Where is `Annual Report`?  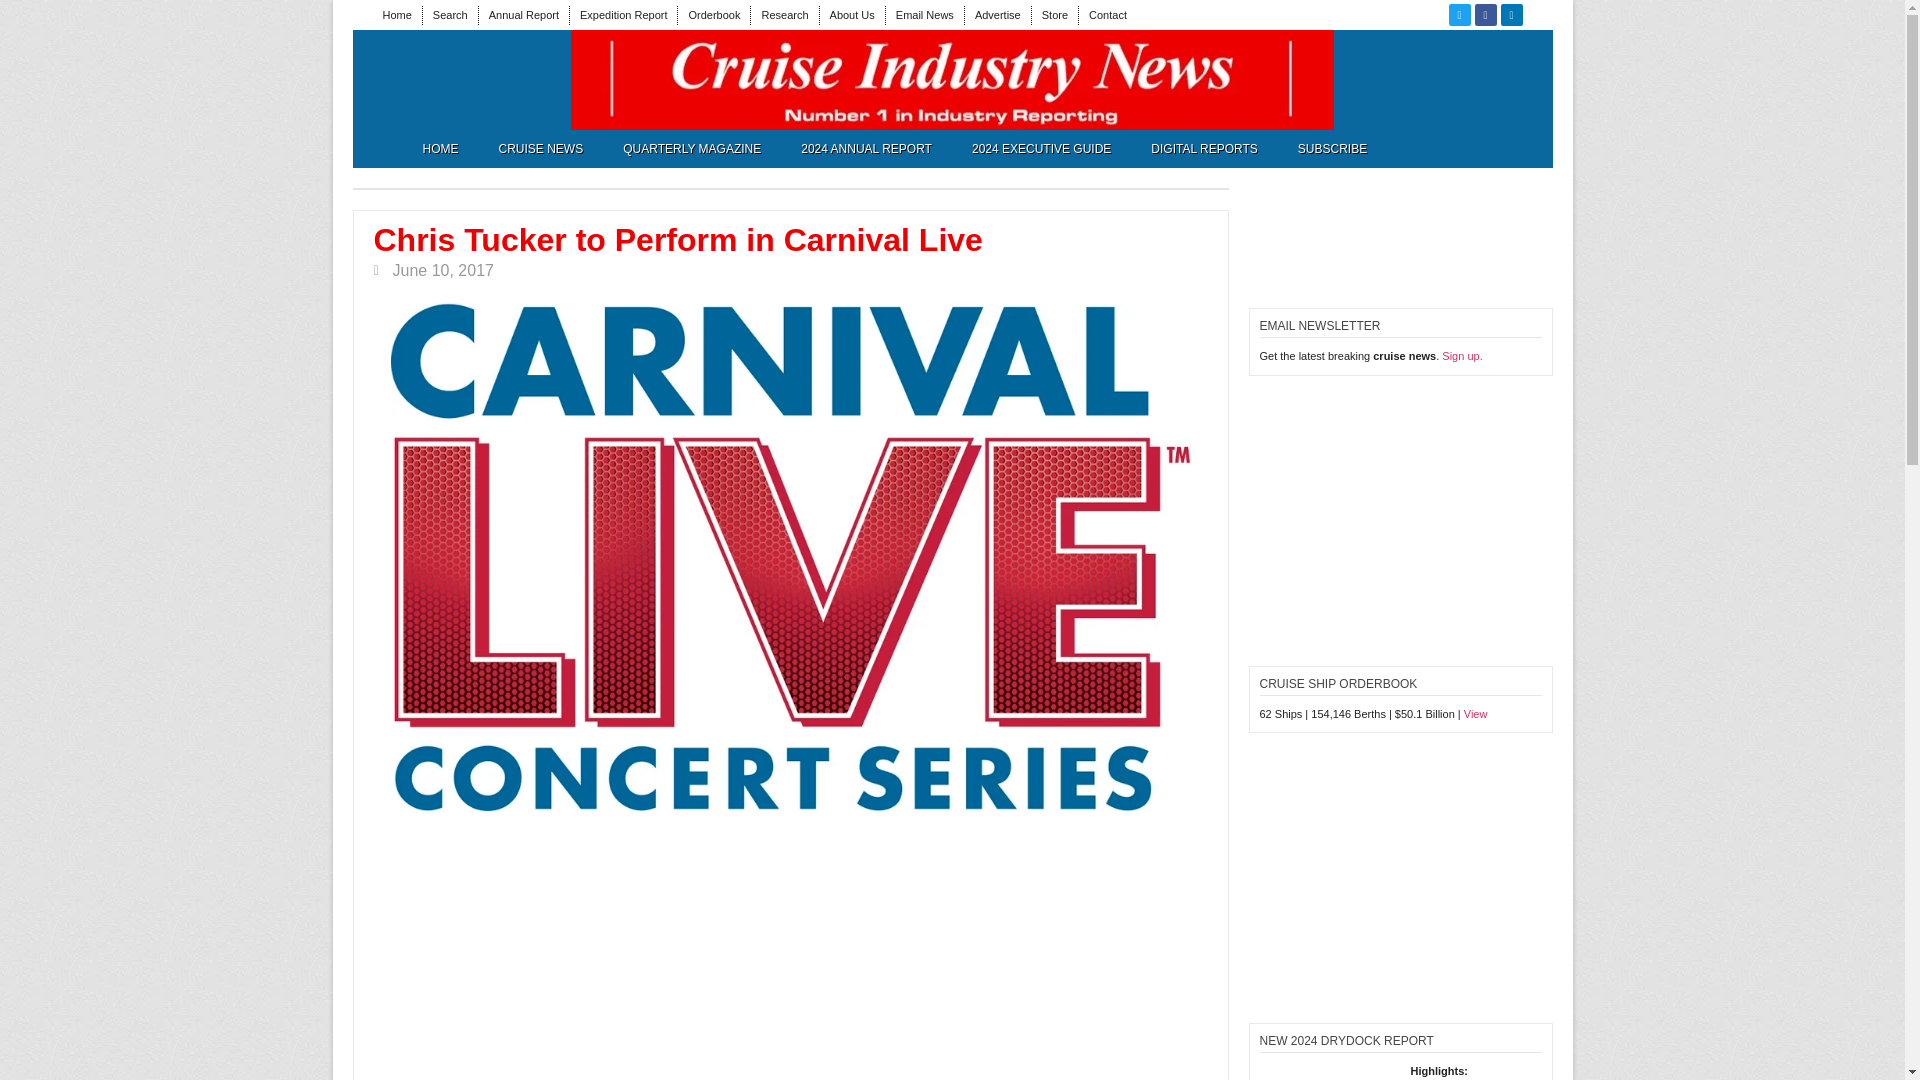 Annual Report is located at coordinates (524, 14).